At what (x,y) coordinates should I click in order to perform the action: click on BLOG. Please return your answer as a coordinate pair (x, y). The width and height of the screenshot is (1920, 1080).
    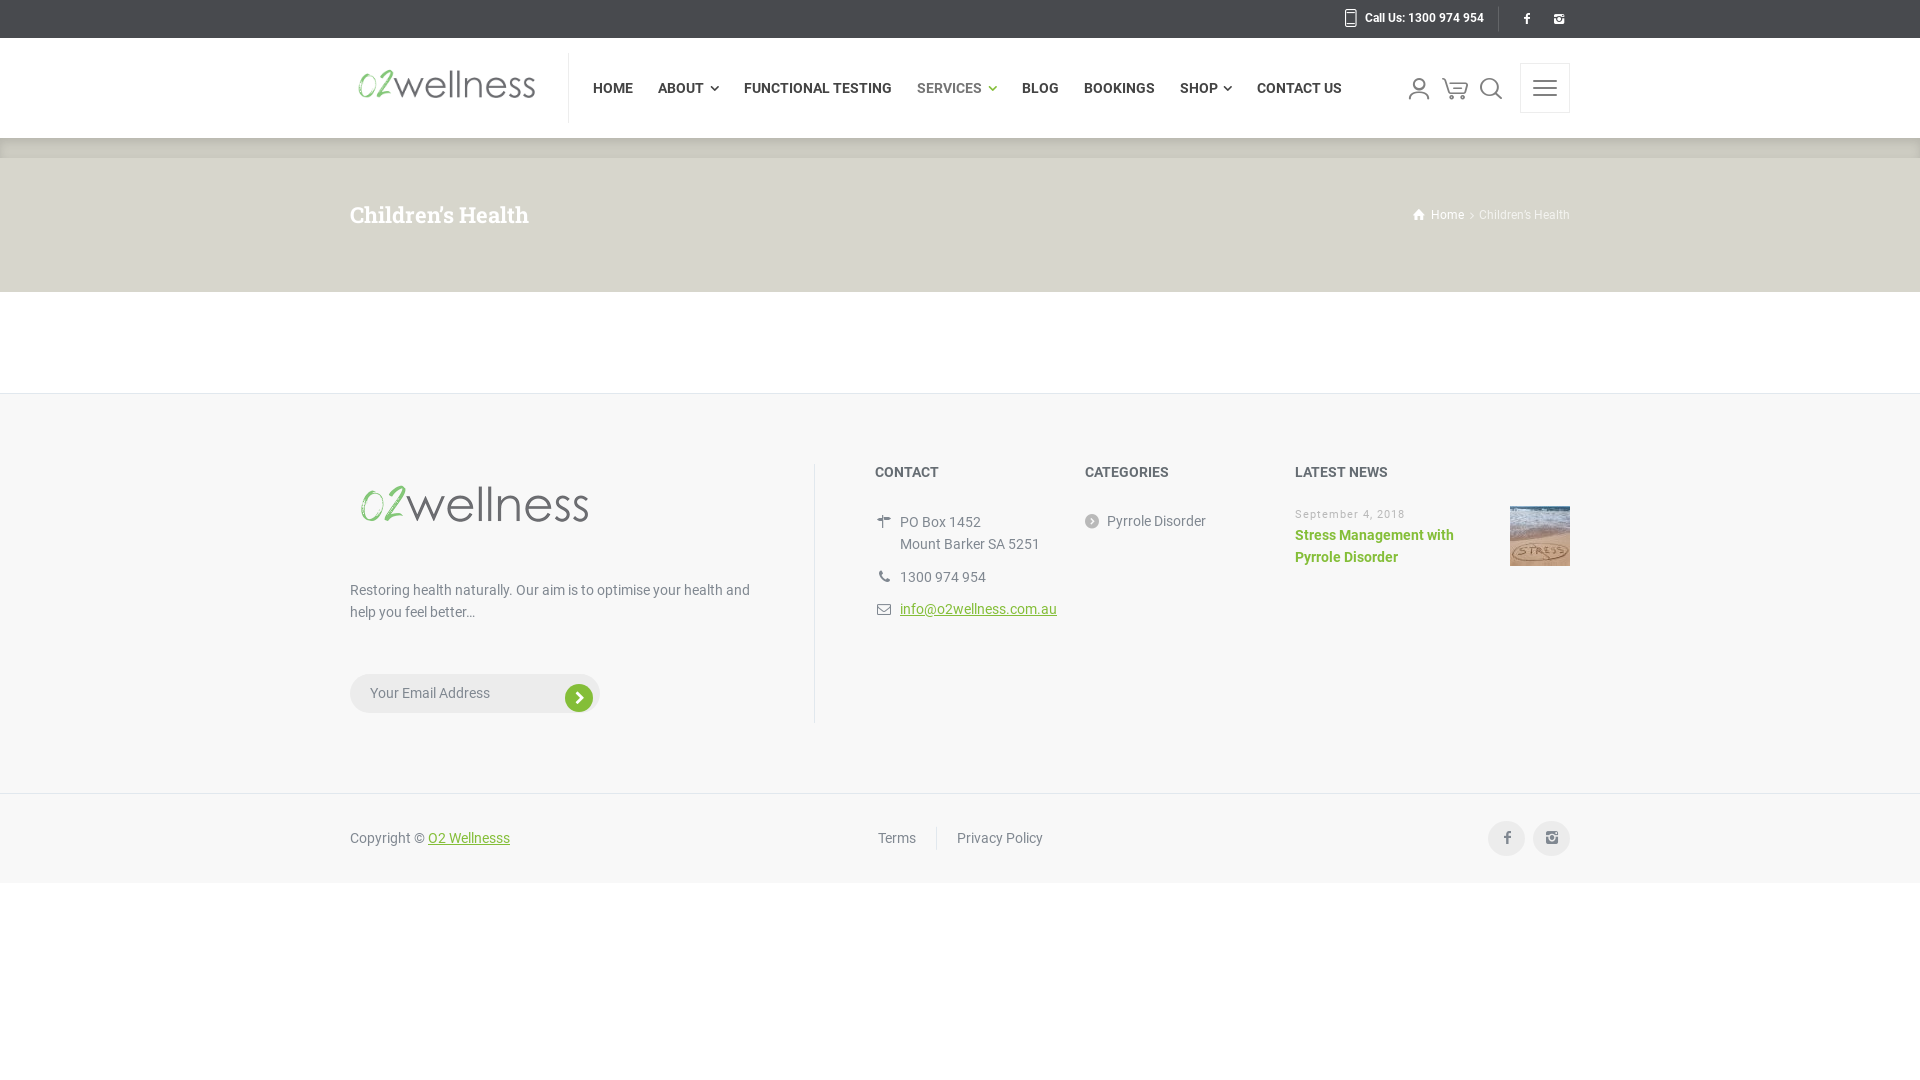
    Looking at the image, I should click on (1040, 88).